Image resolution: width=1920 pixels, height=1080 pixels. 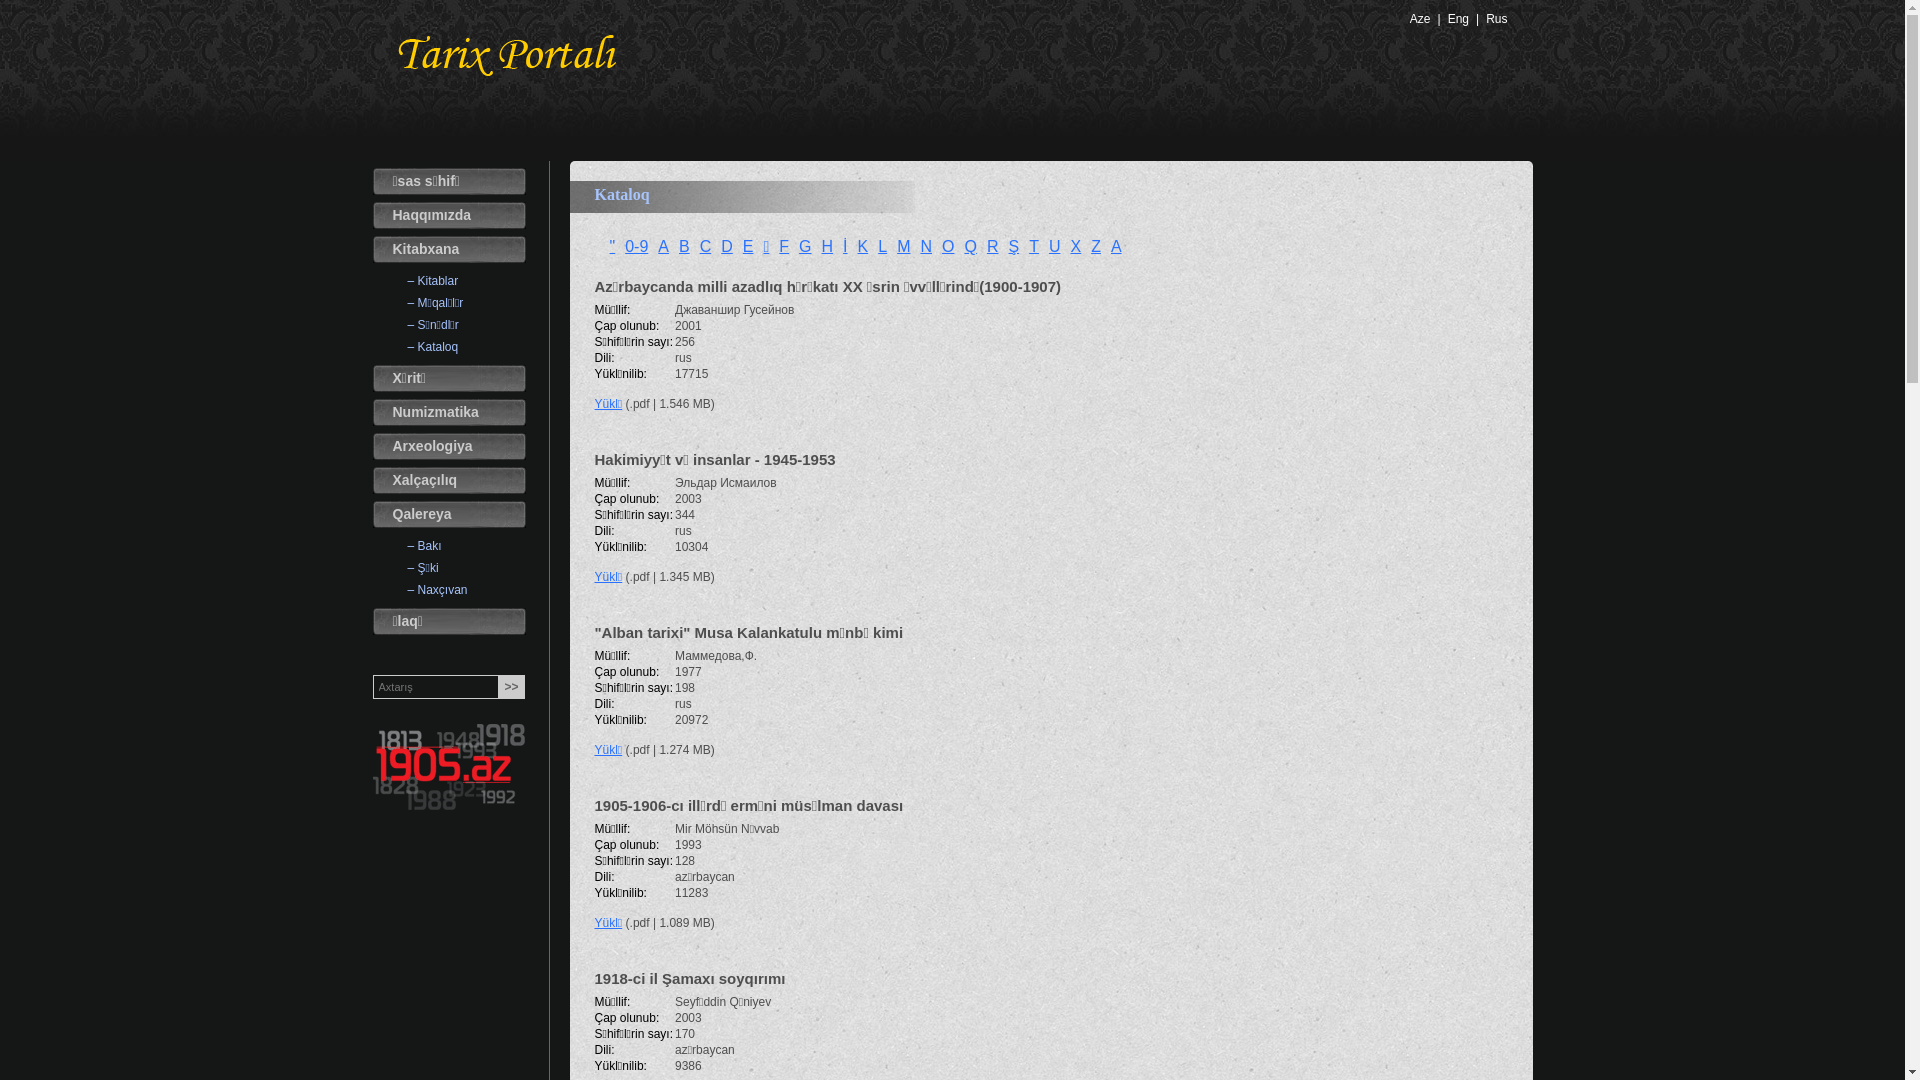 I want to click on C, so click(x=706, y=246).